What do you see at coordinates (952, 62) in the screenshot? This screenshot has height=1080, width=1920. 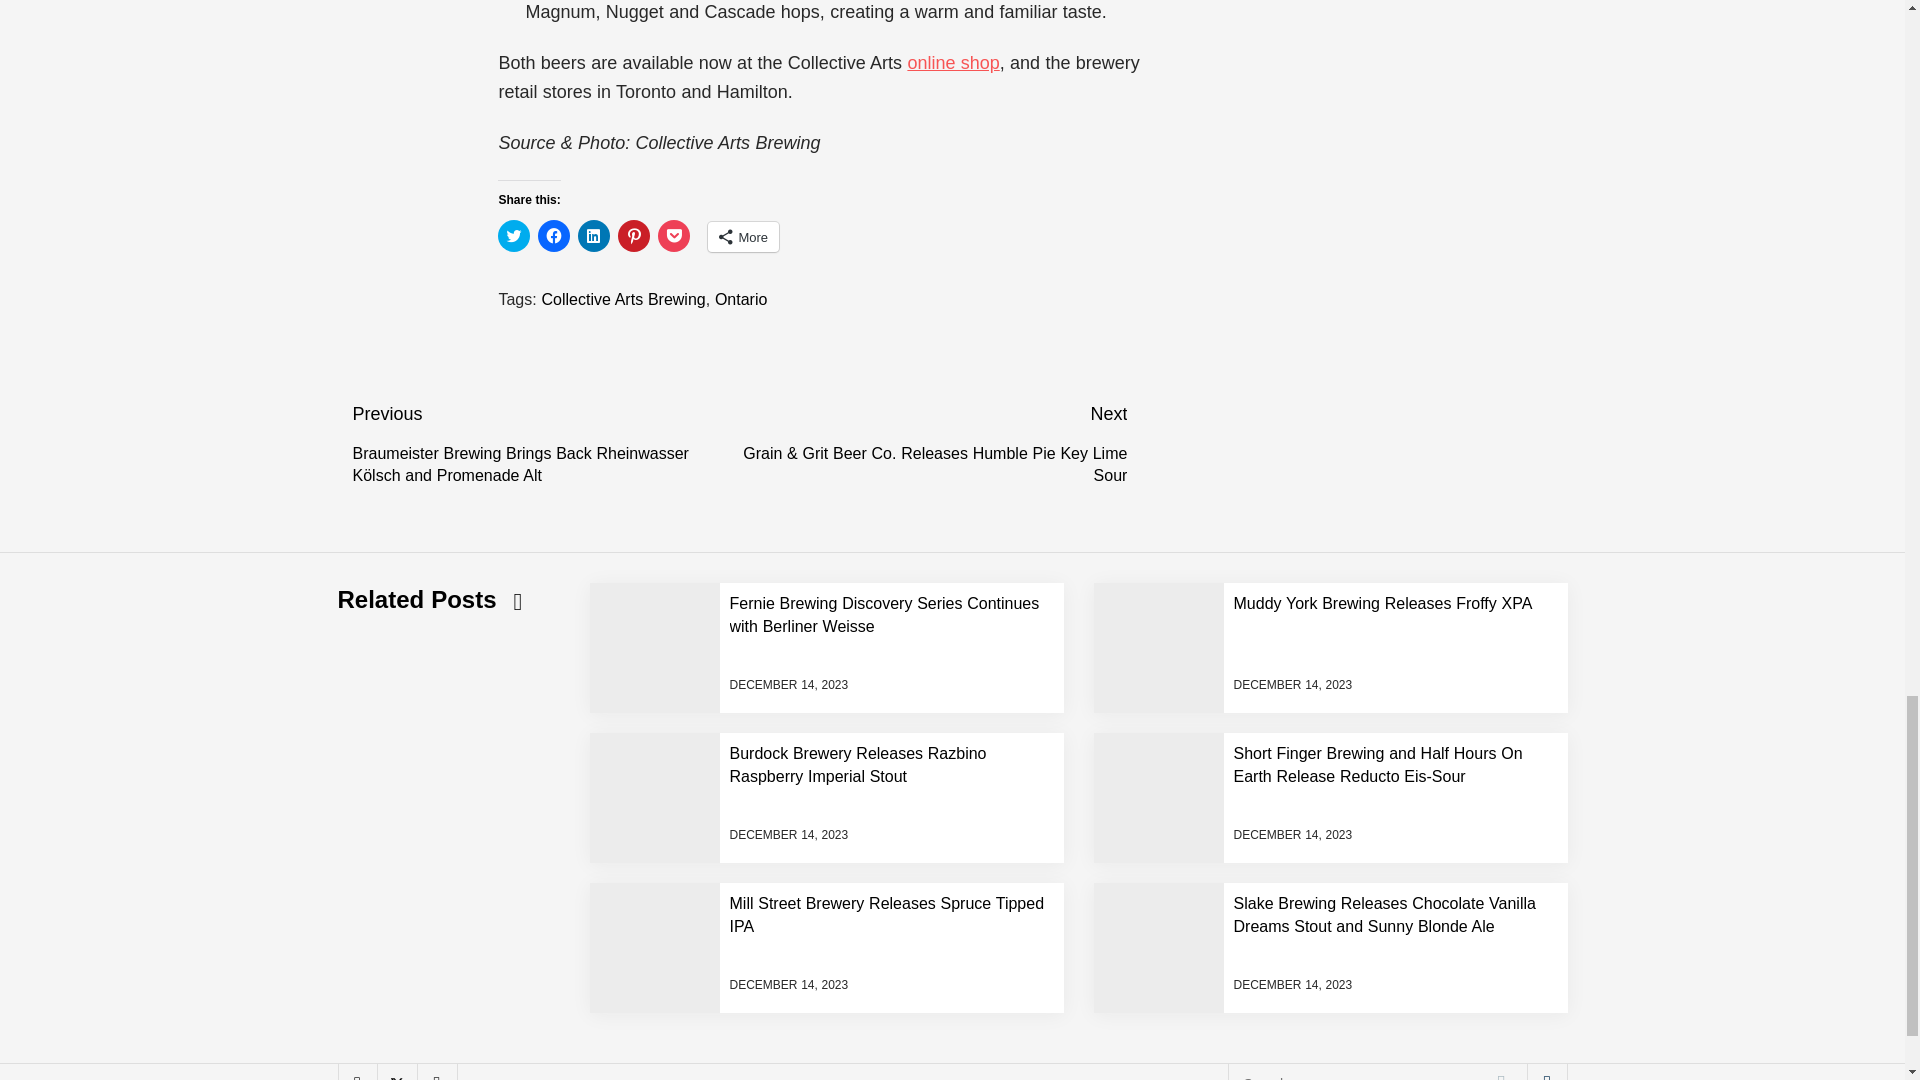 I see `online shop` at bounding box center [952, 62].